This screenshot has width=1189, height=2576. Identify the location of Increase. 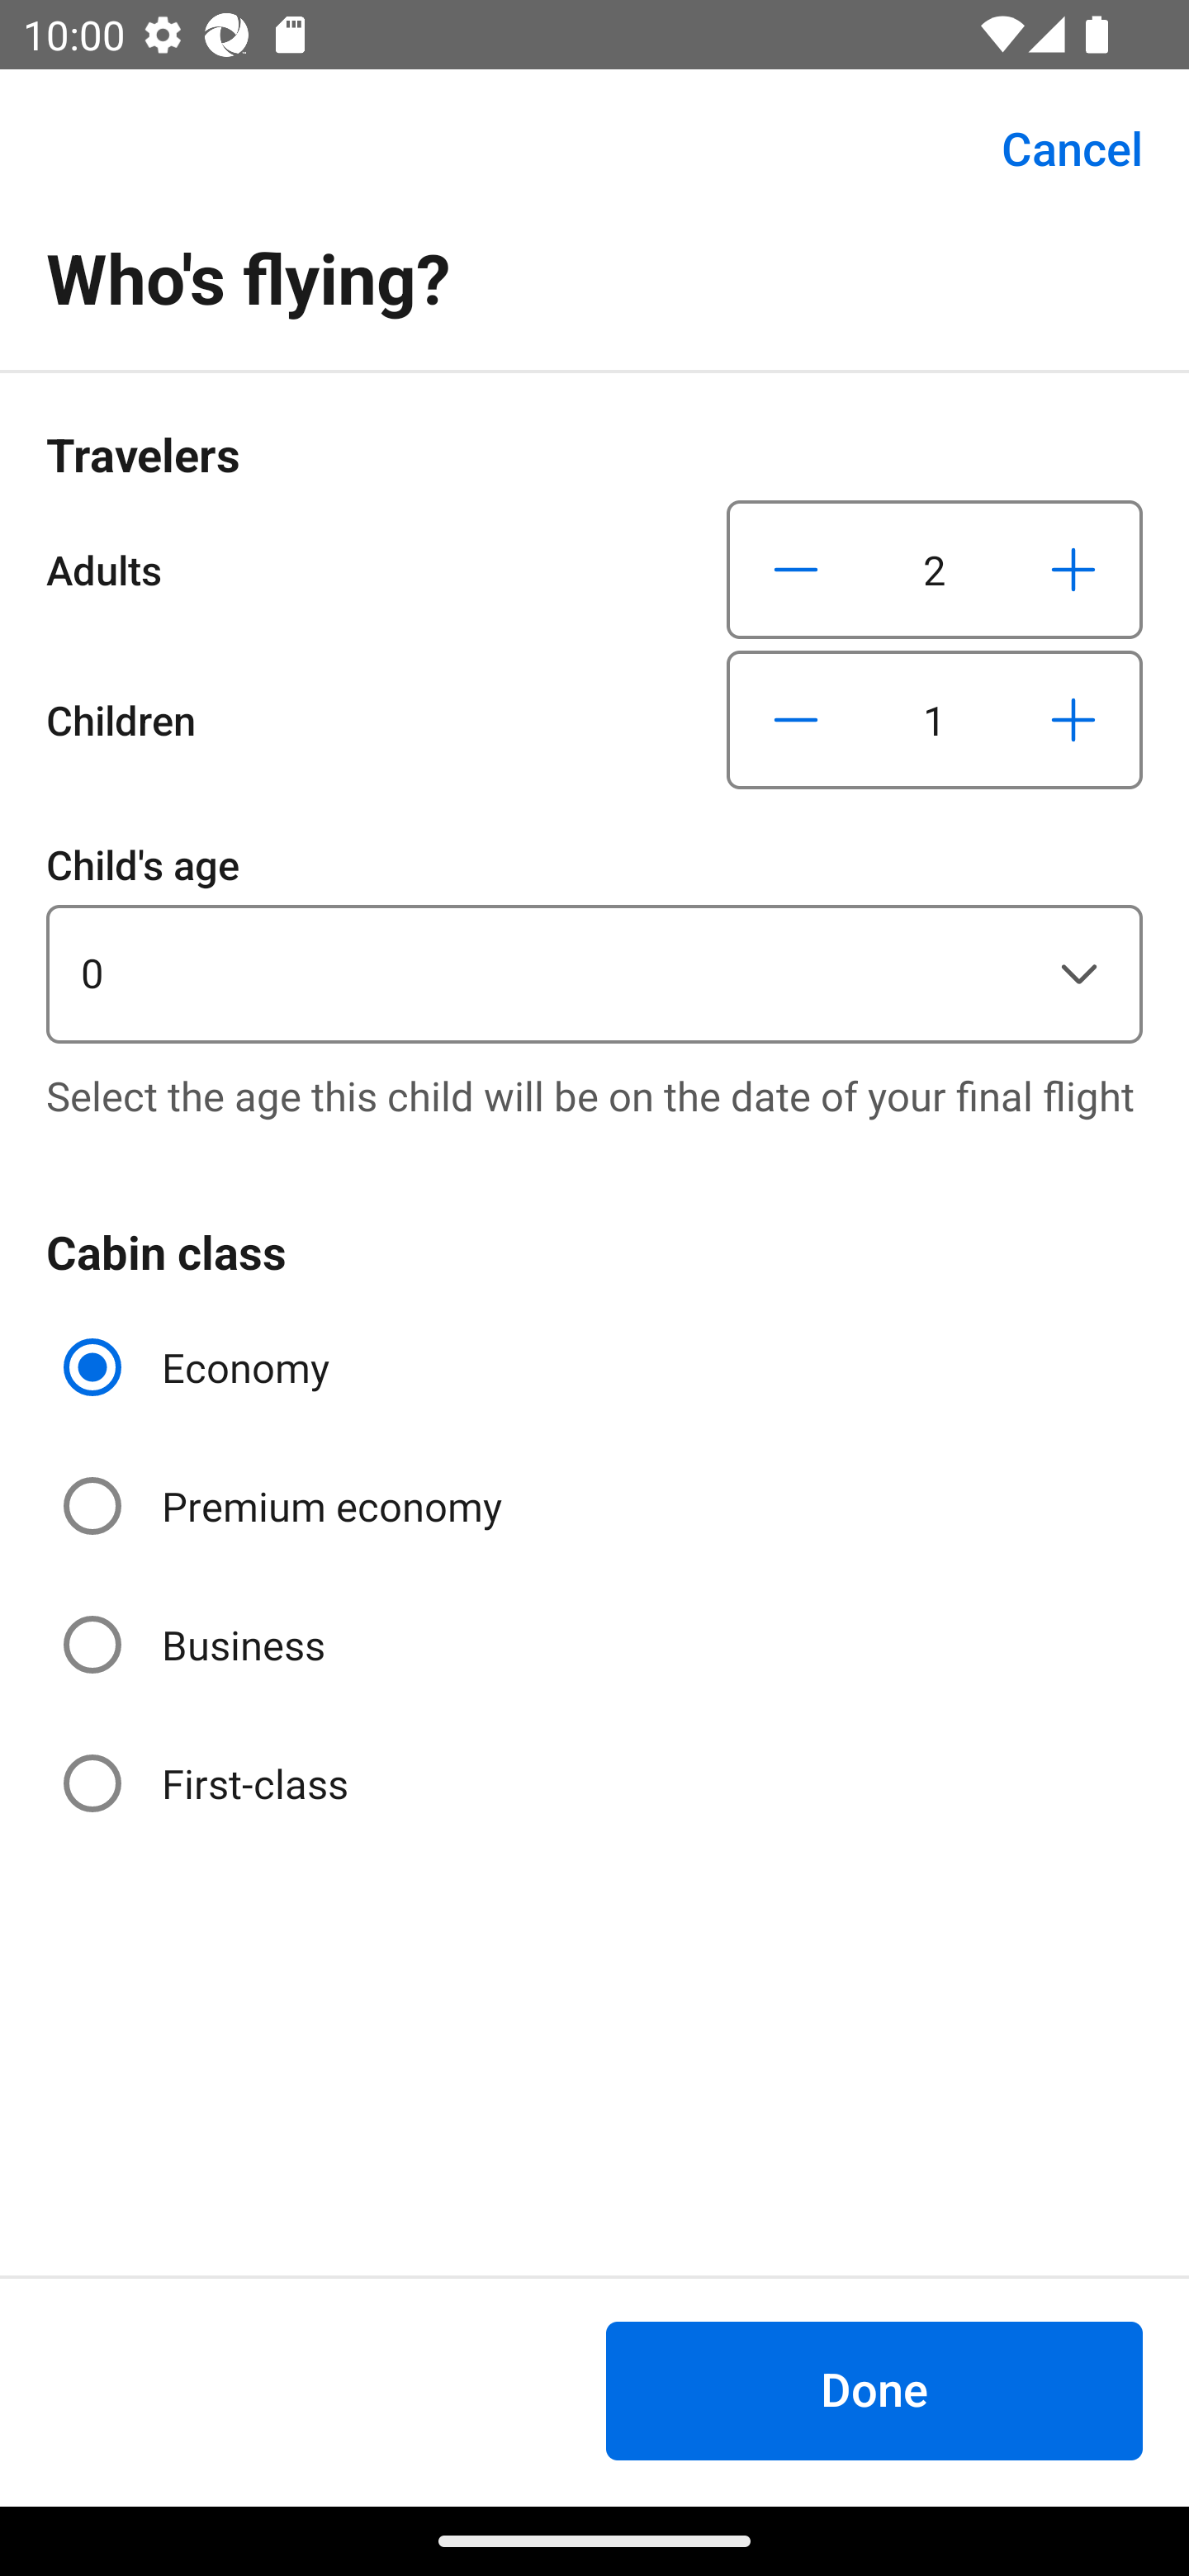
(1073, 720).